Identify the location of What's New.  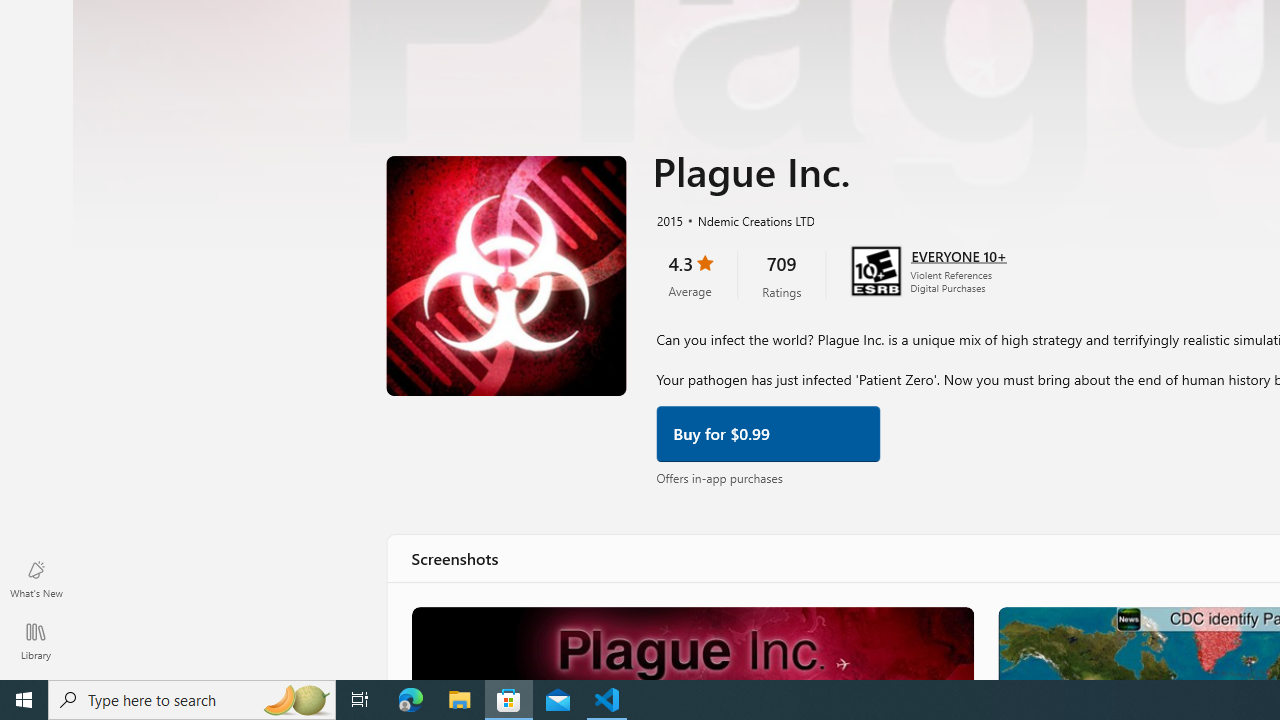
(36, 578).